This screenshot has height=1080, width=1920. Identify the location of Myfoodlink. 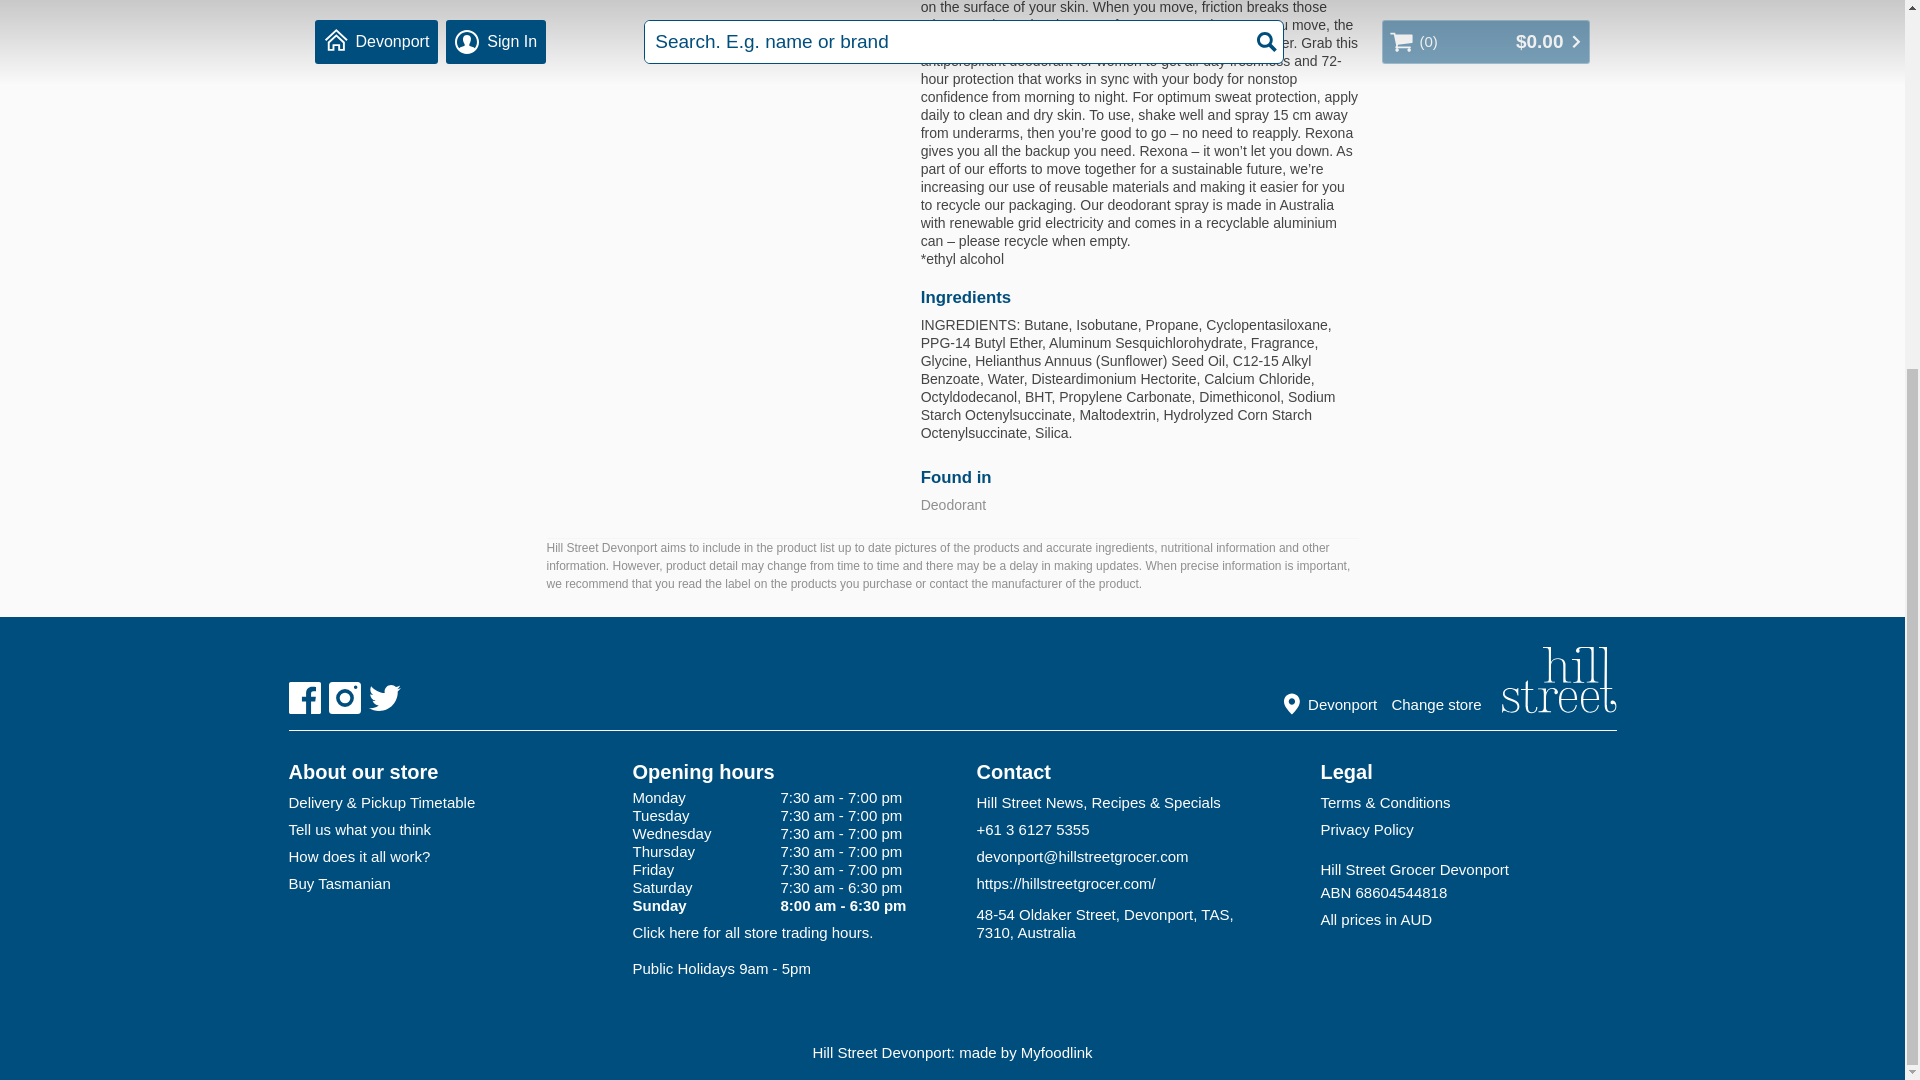
(1056, 1052).